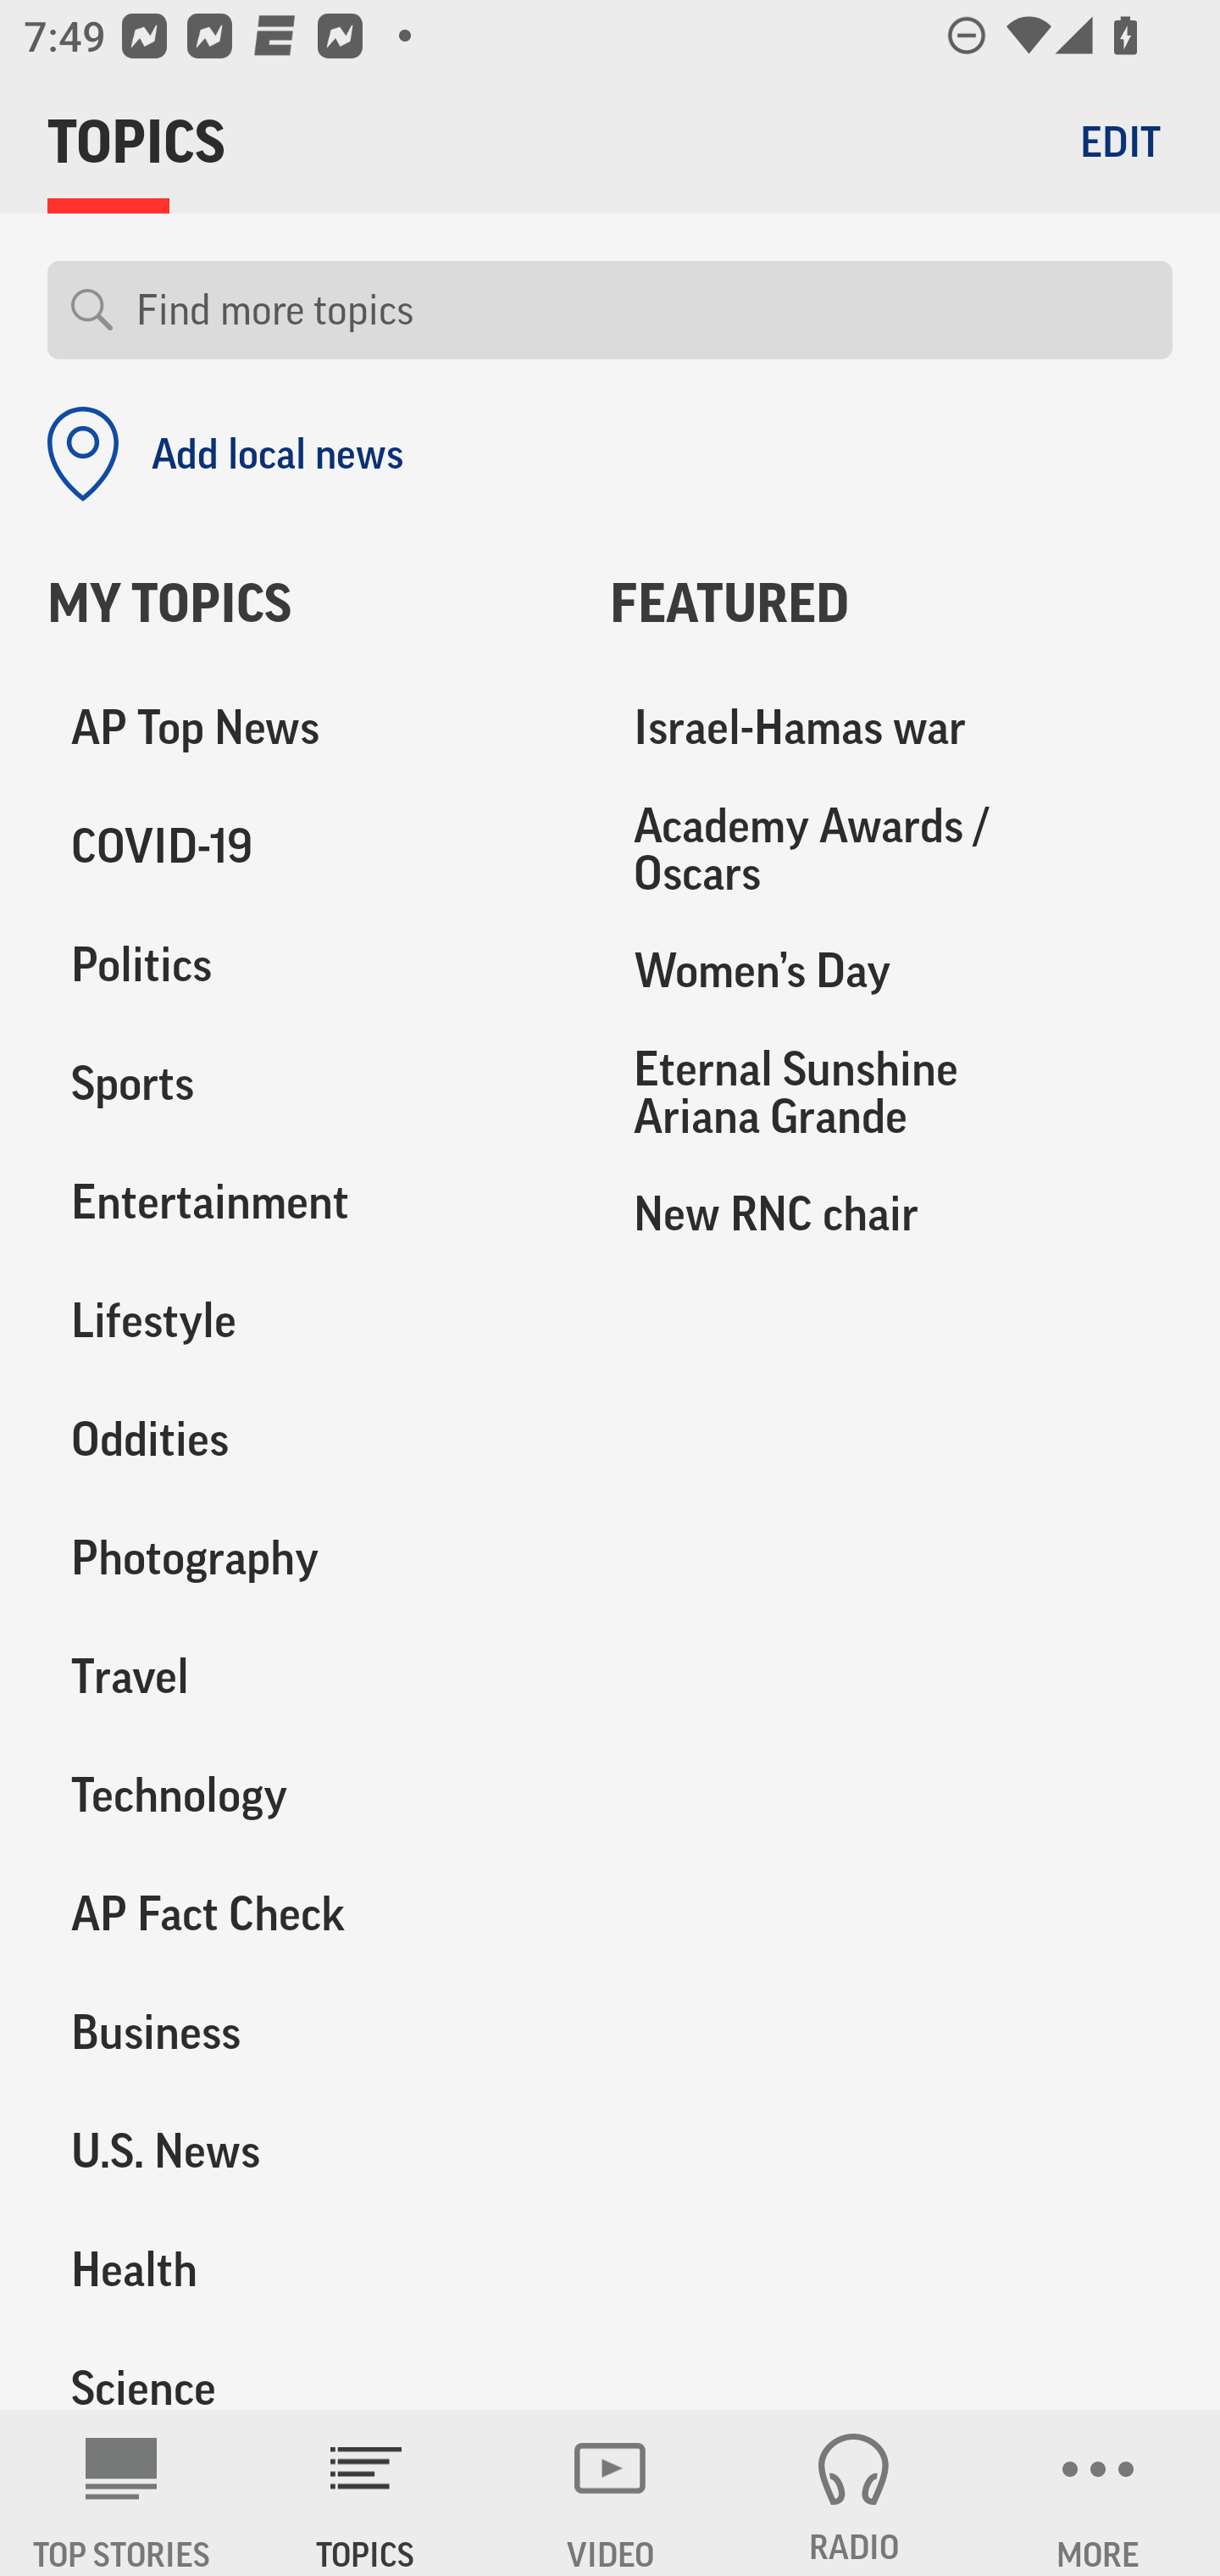 The width and height of the screenshot is (1220, 2576). I want to click on AP News TOP STORIES, so click(122, 2493).